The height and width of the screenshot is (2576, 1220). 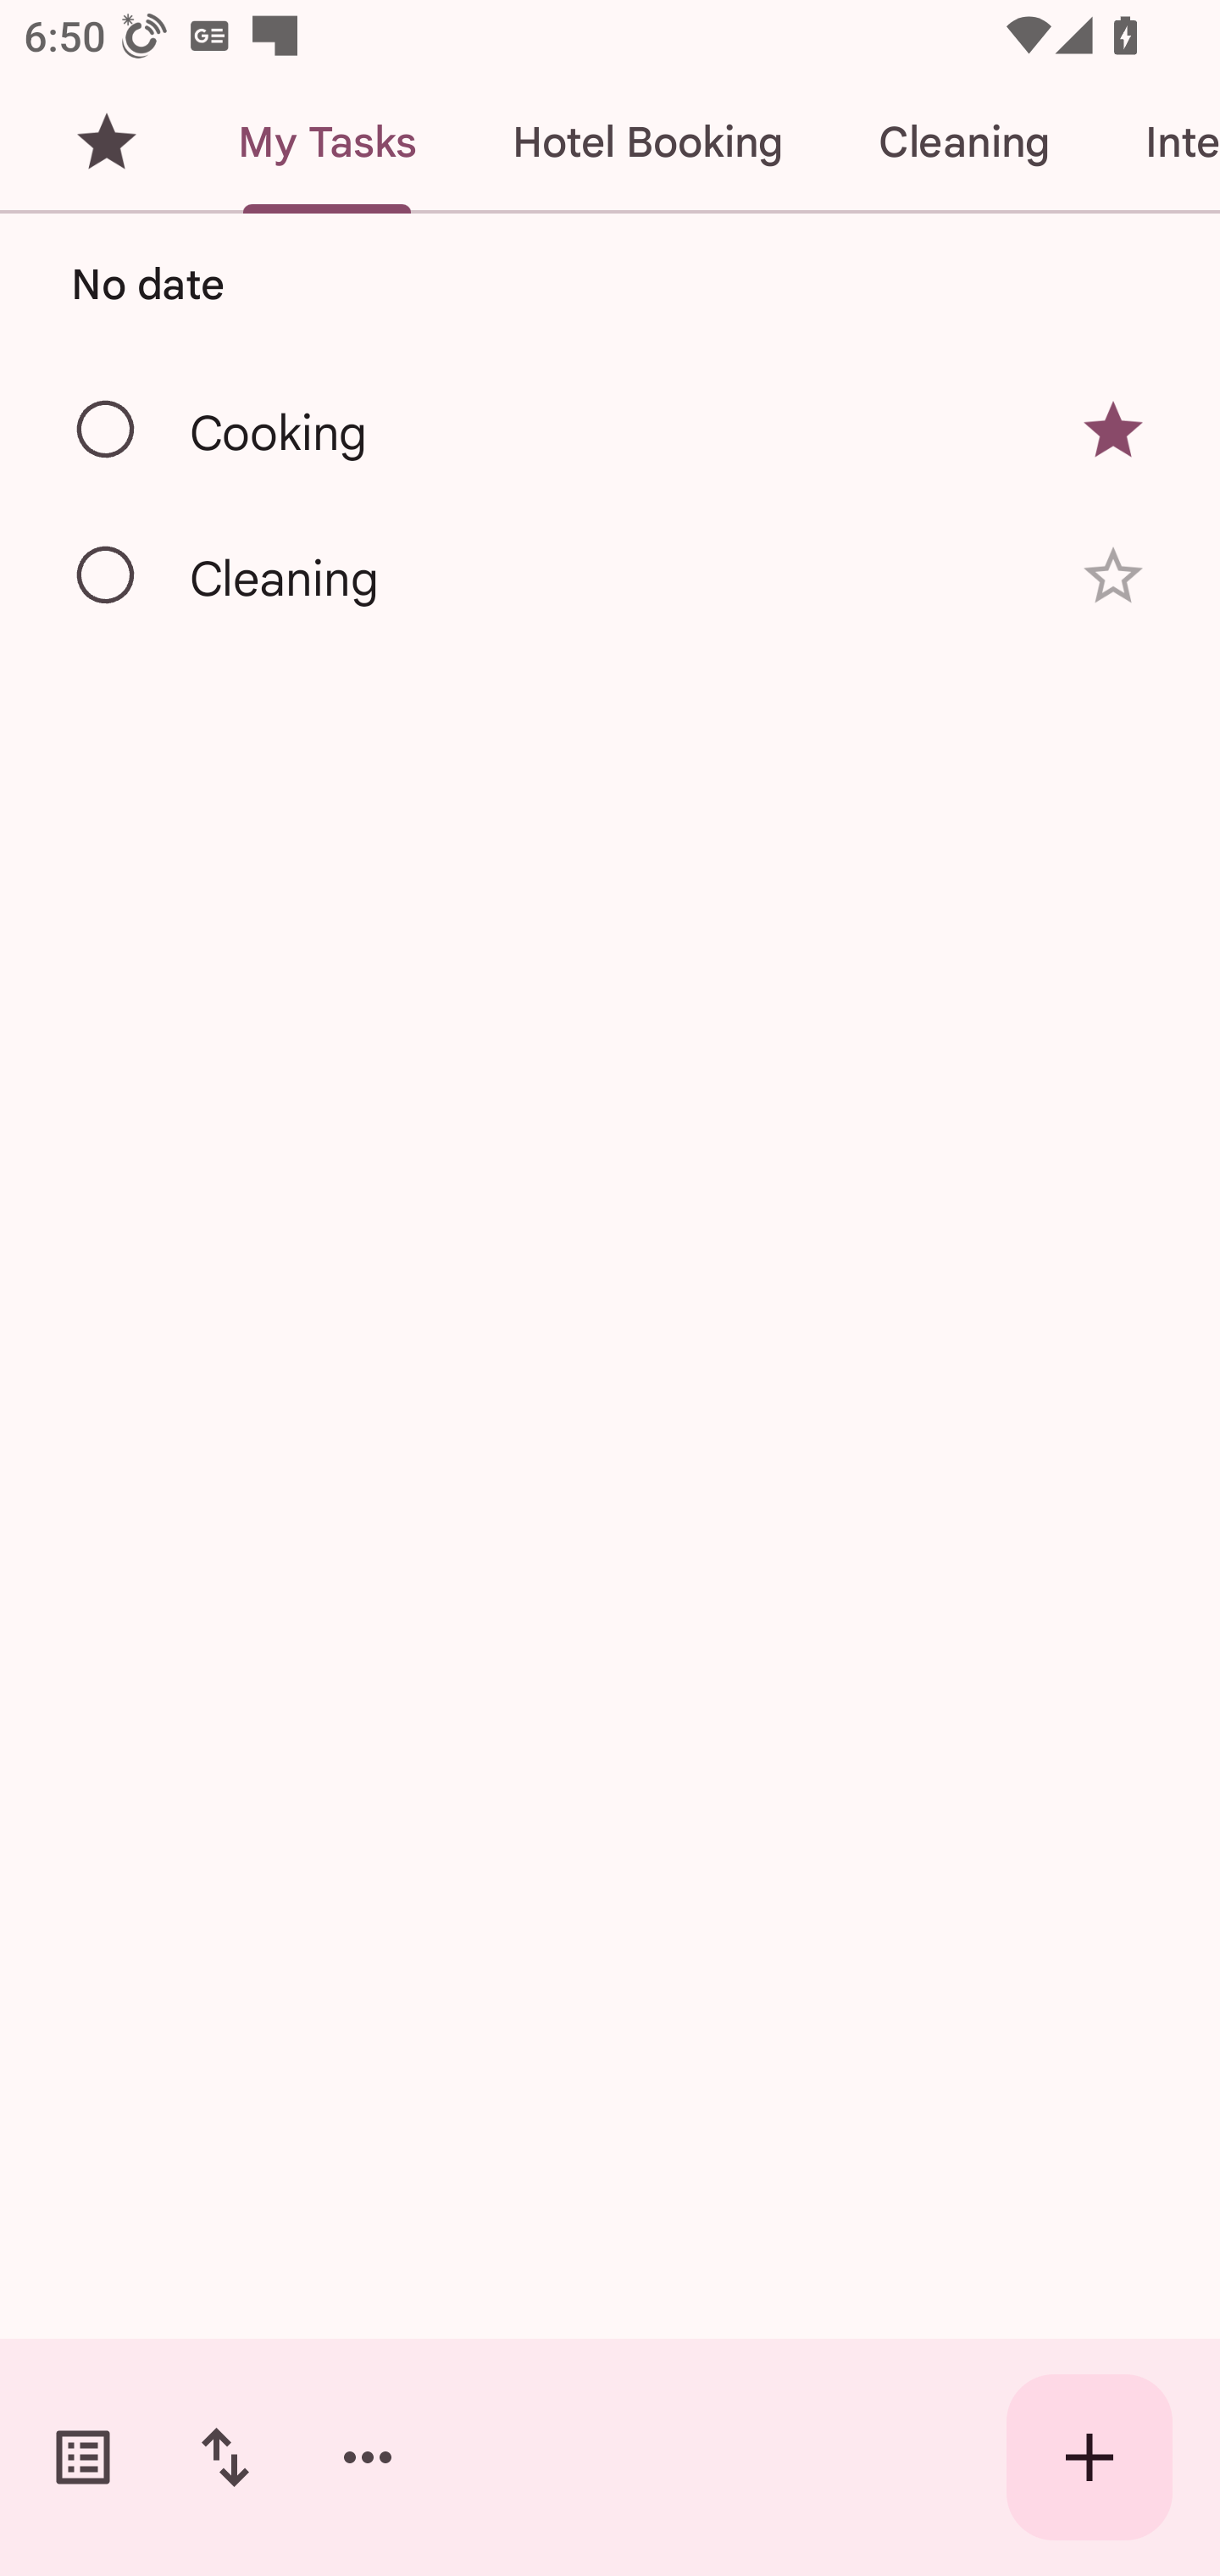 What do you see at coordinates (107, 430) in the screenshot?
I see `Mark as complete` at bounding box center [107, 430].